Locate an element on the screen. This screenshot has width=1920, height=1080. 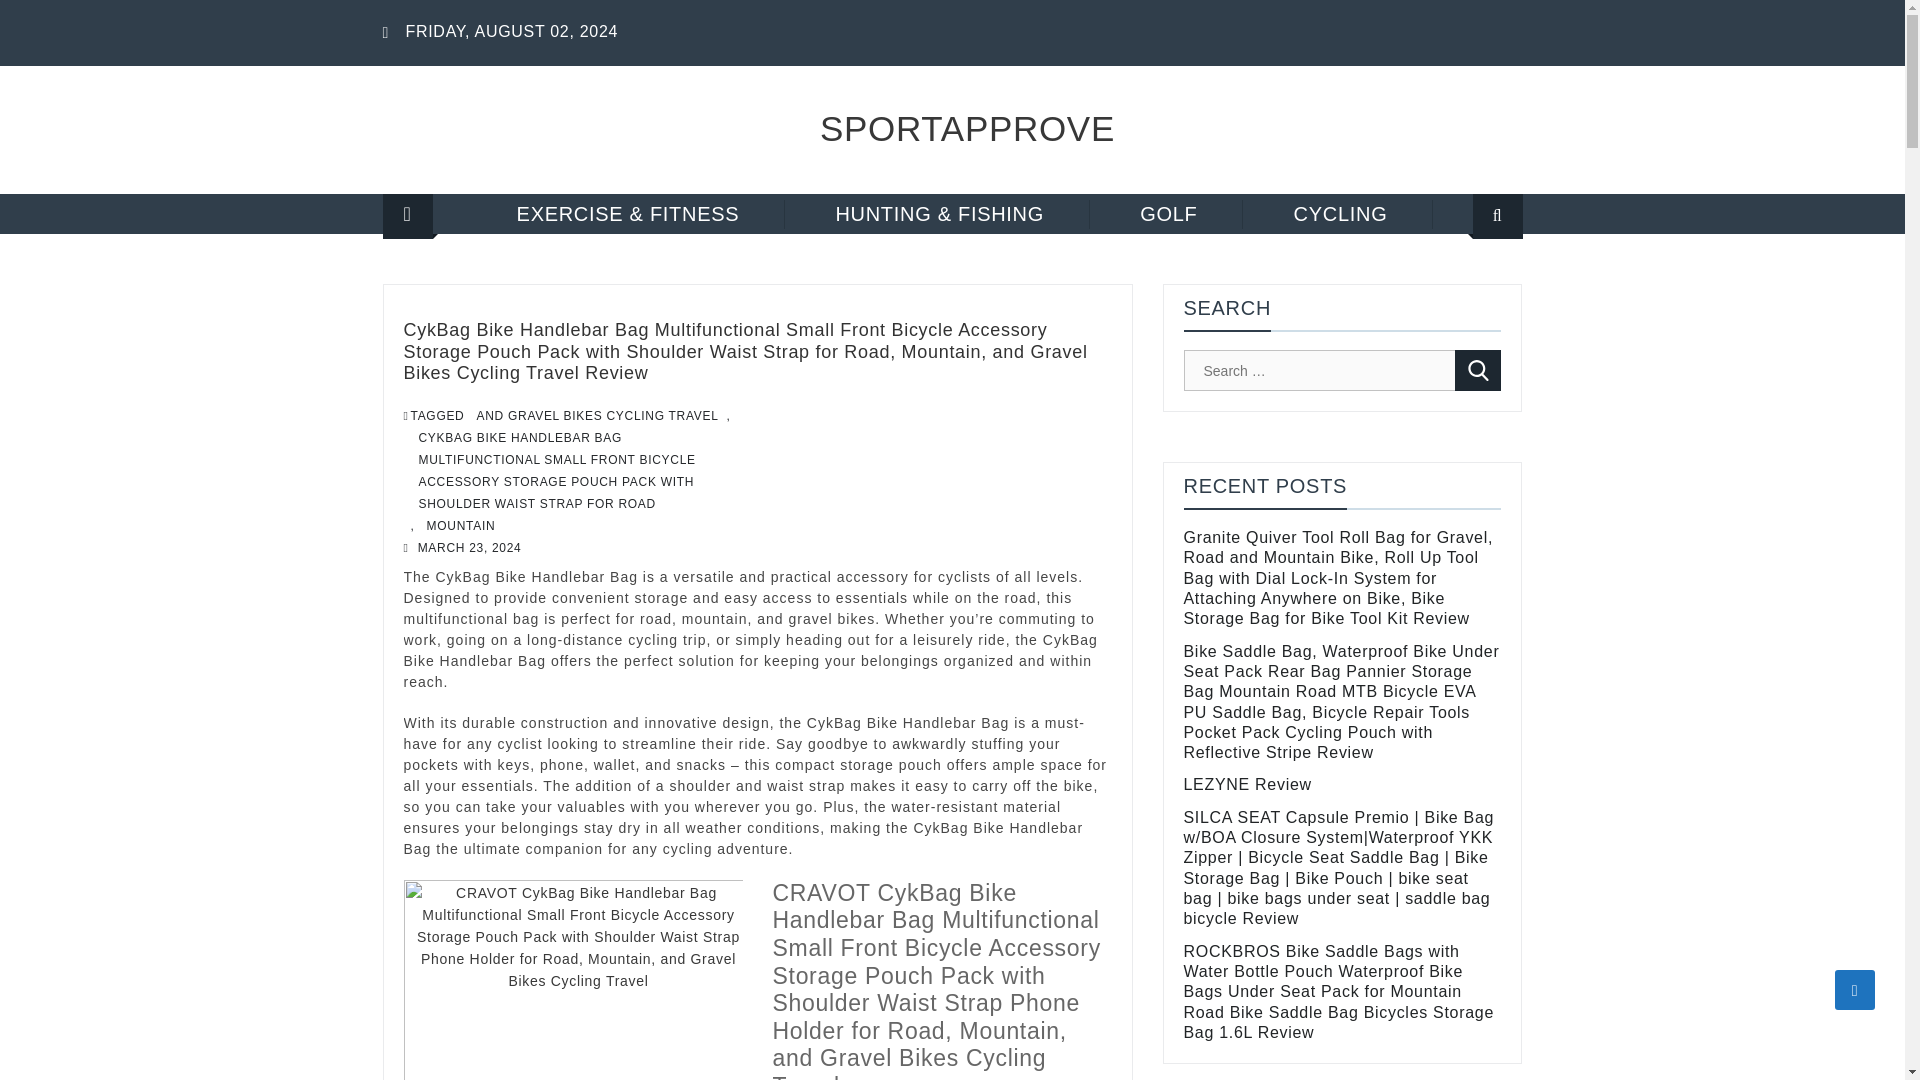
Search is located at coordinates (1478, 370).